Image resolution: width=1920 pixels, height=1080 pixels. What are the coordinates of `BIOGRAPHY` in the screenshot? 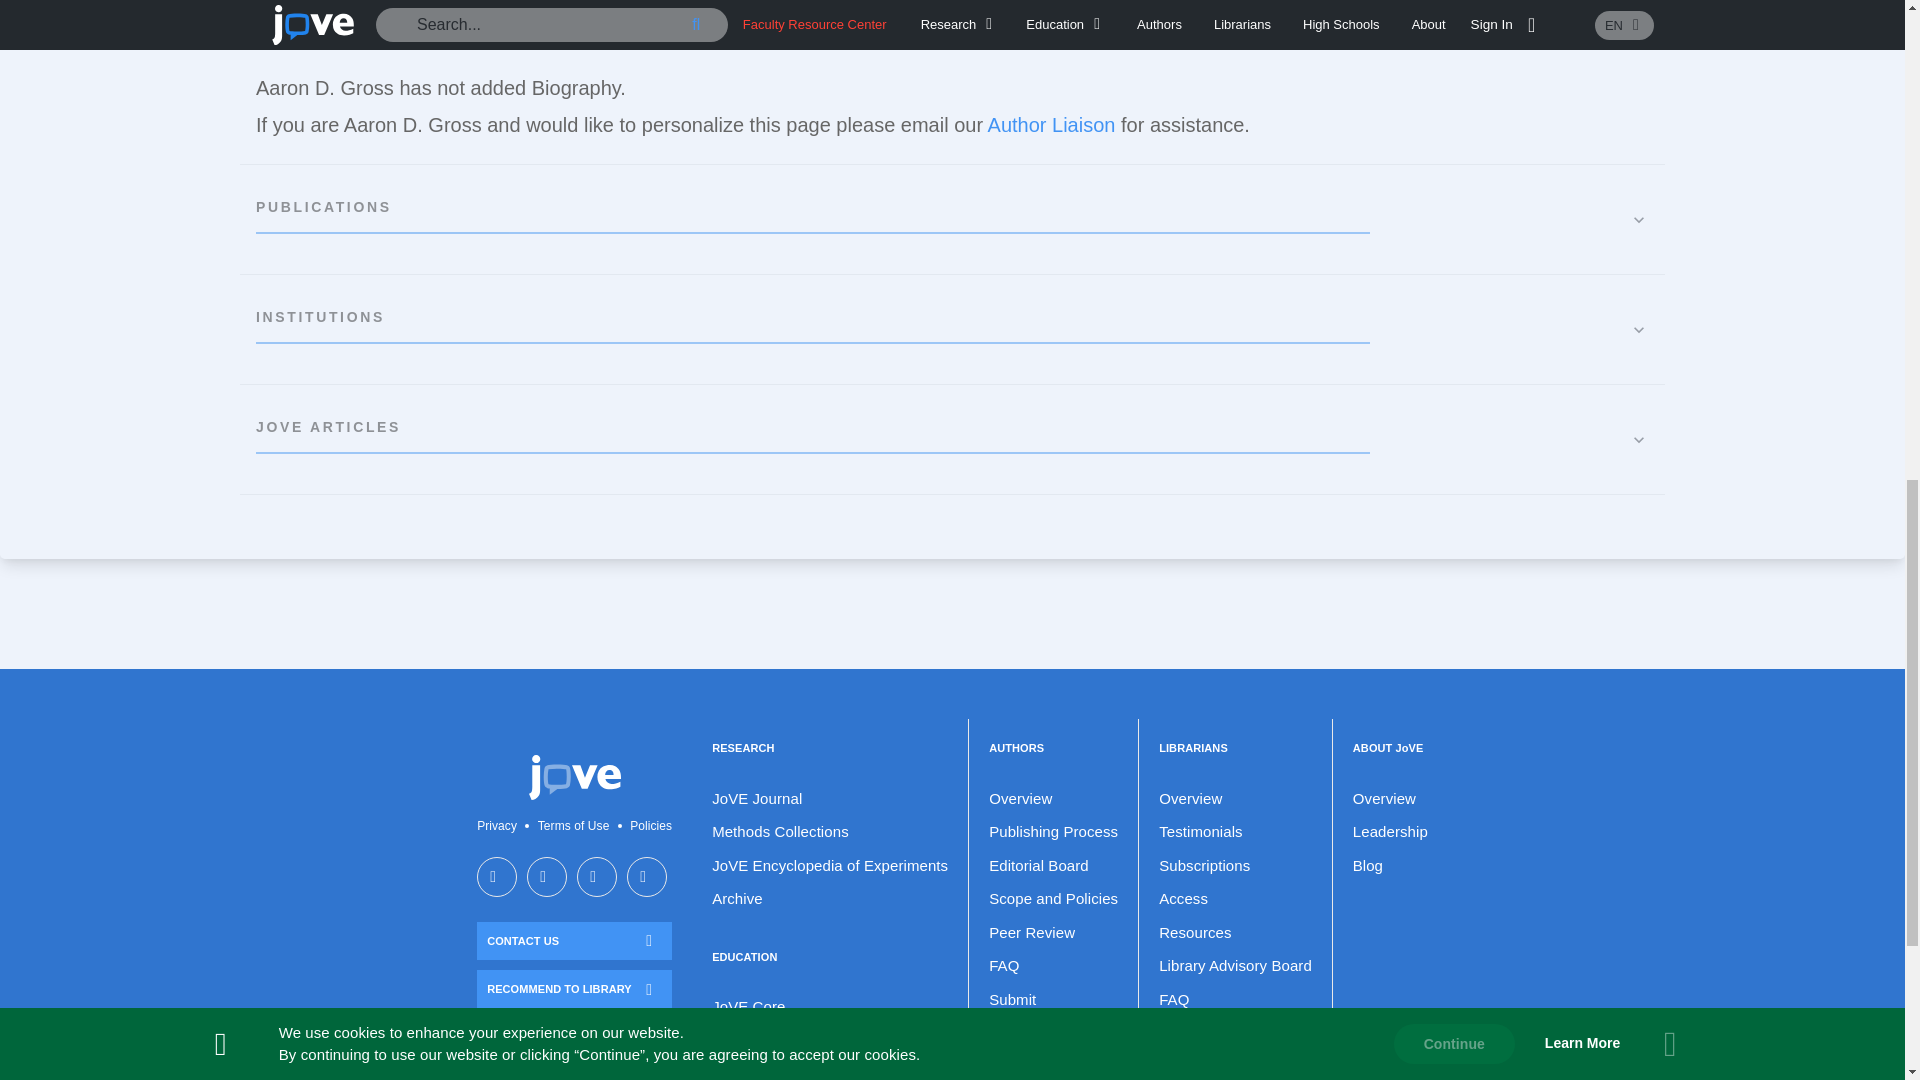 It's located at (952, 30).